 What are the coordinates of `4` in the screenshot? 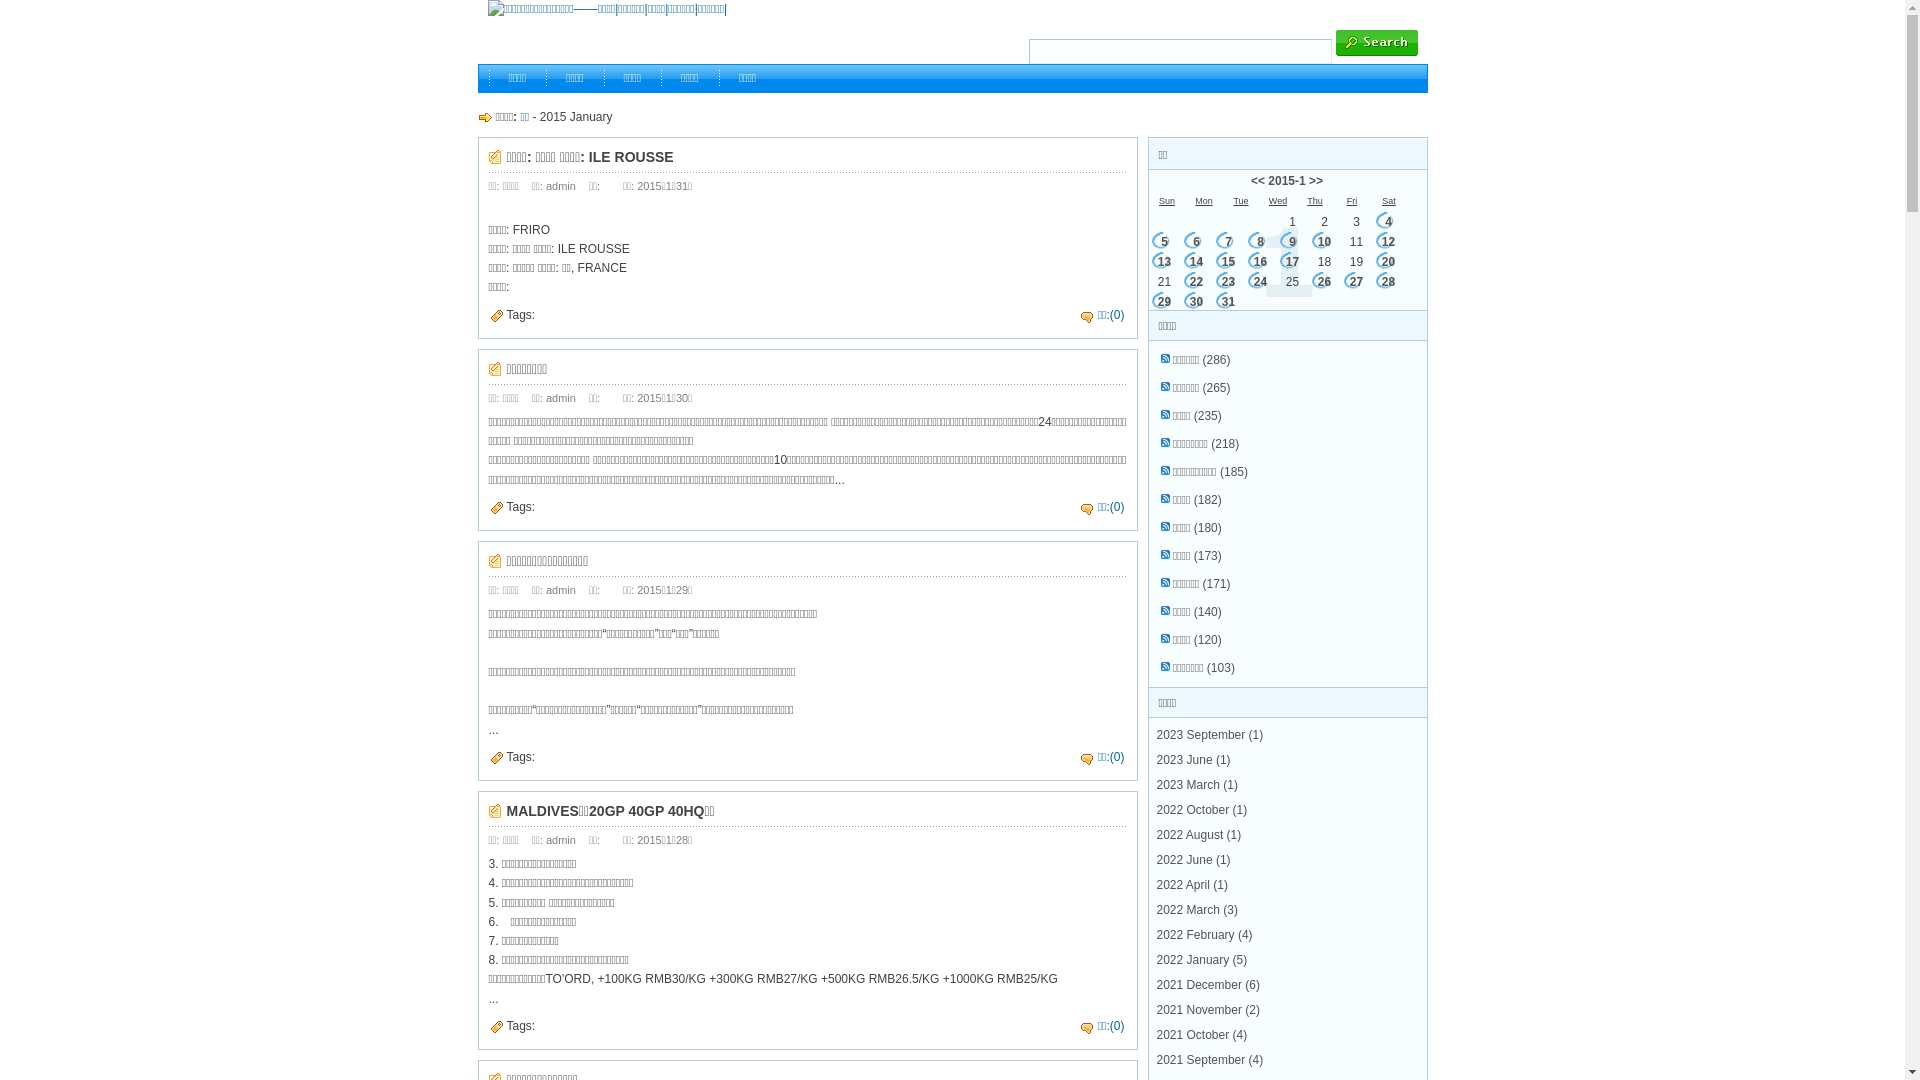 It's located at (1388, 222).